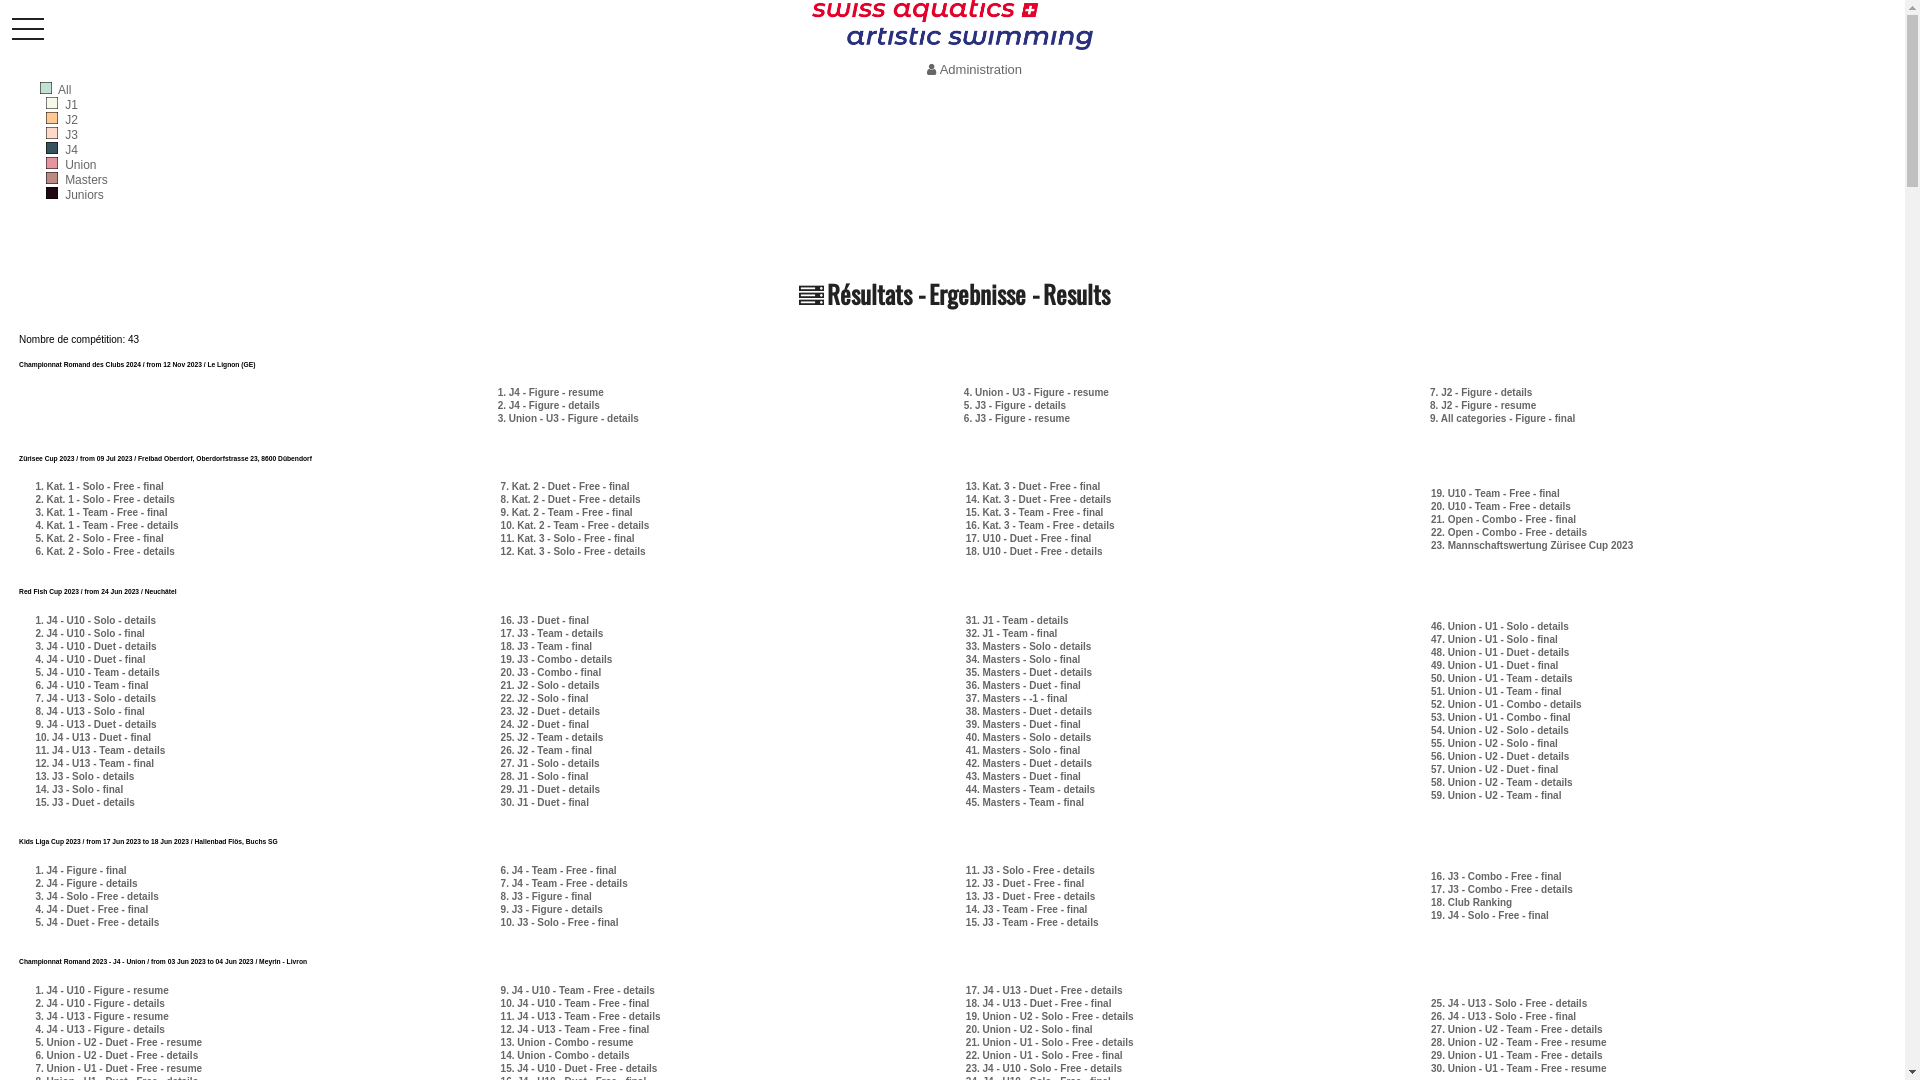 The image size is (1920, 1080). Describe the element at coordinates (1504, 520) in the screenshot. I see `21. Open - Combo - Free - final` at that location.